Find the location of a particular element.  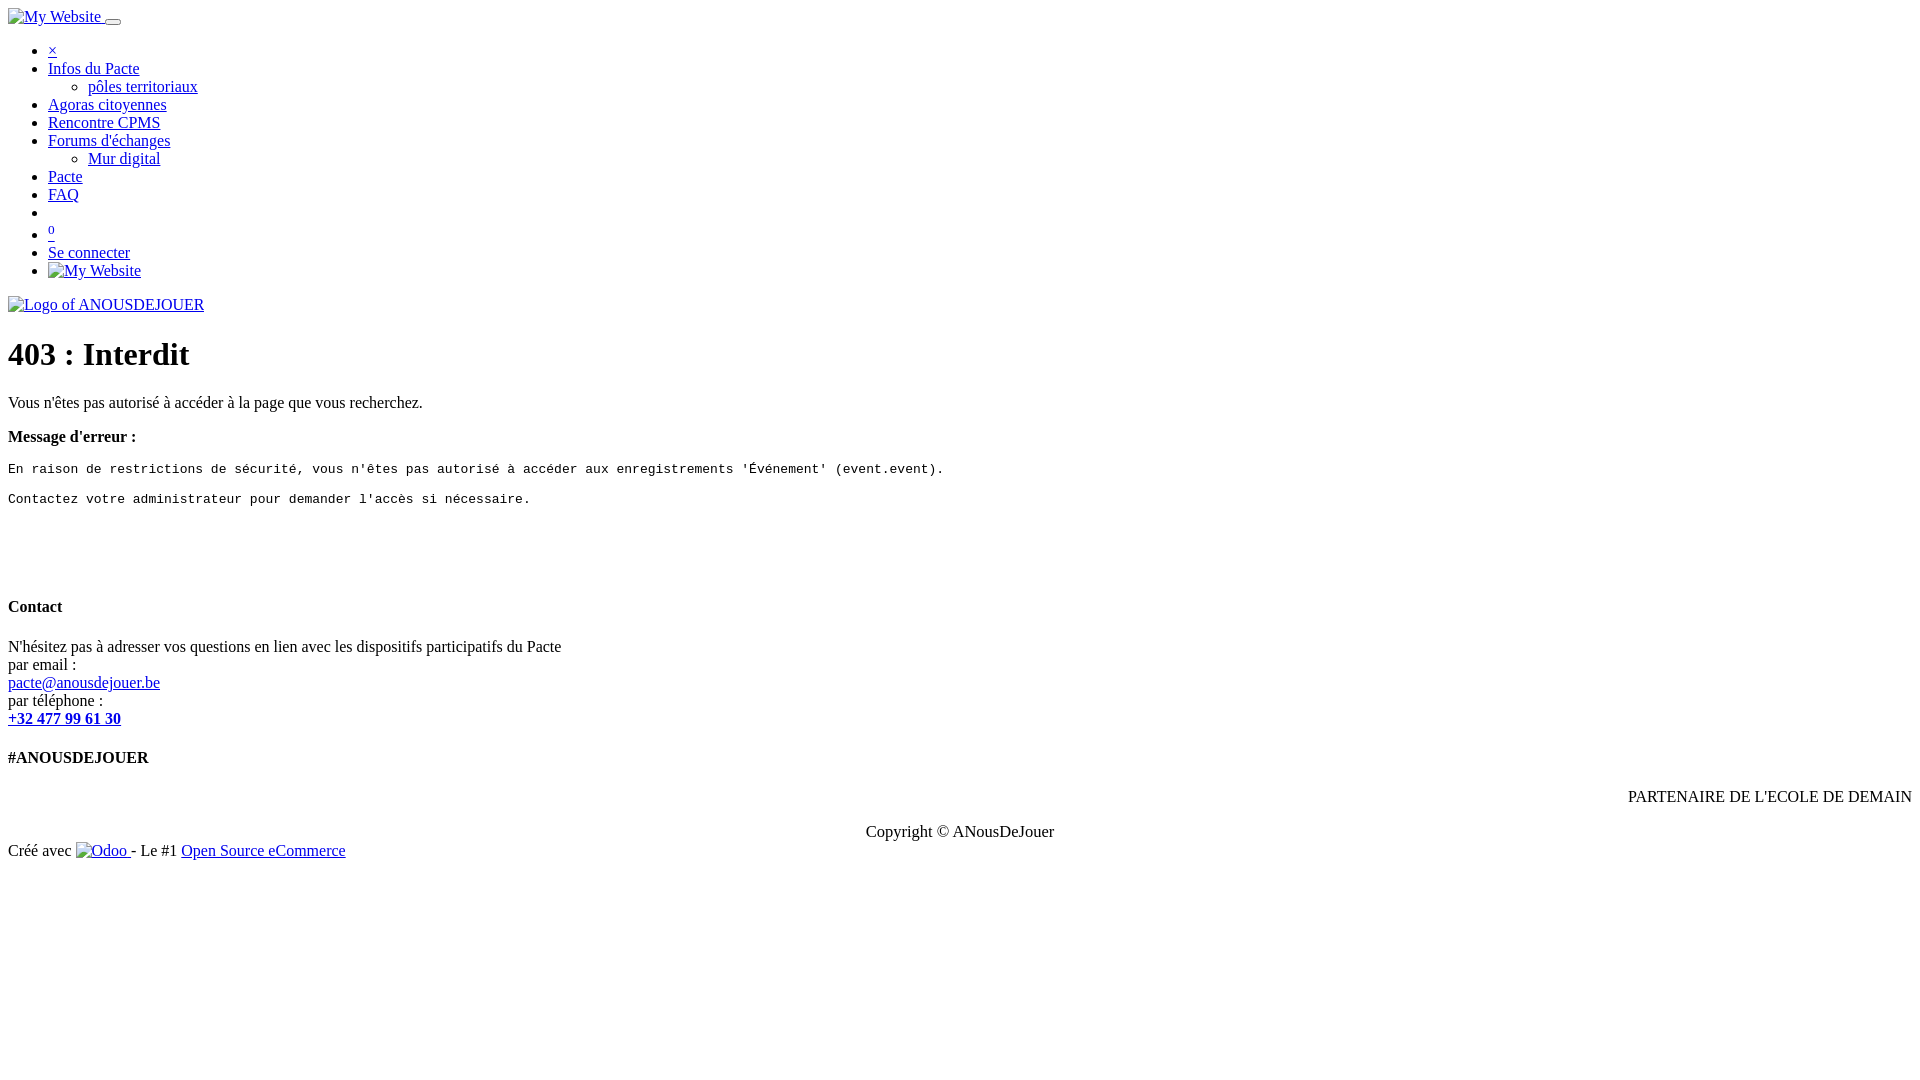

pacte@anousdejouer.be is located at coordinates (84, 682).